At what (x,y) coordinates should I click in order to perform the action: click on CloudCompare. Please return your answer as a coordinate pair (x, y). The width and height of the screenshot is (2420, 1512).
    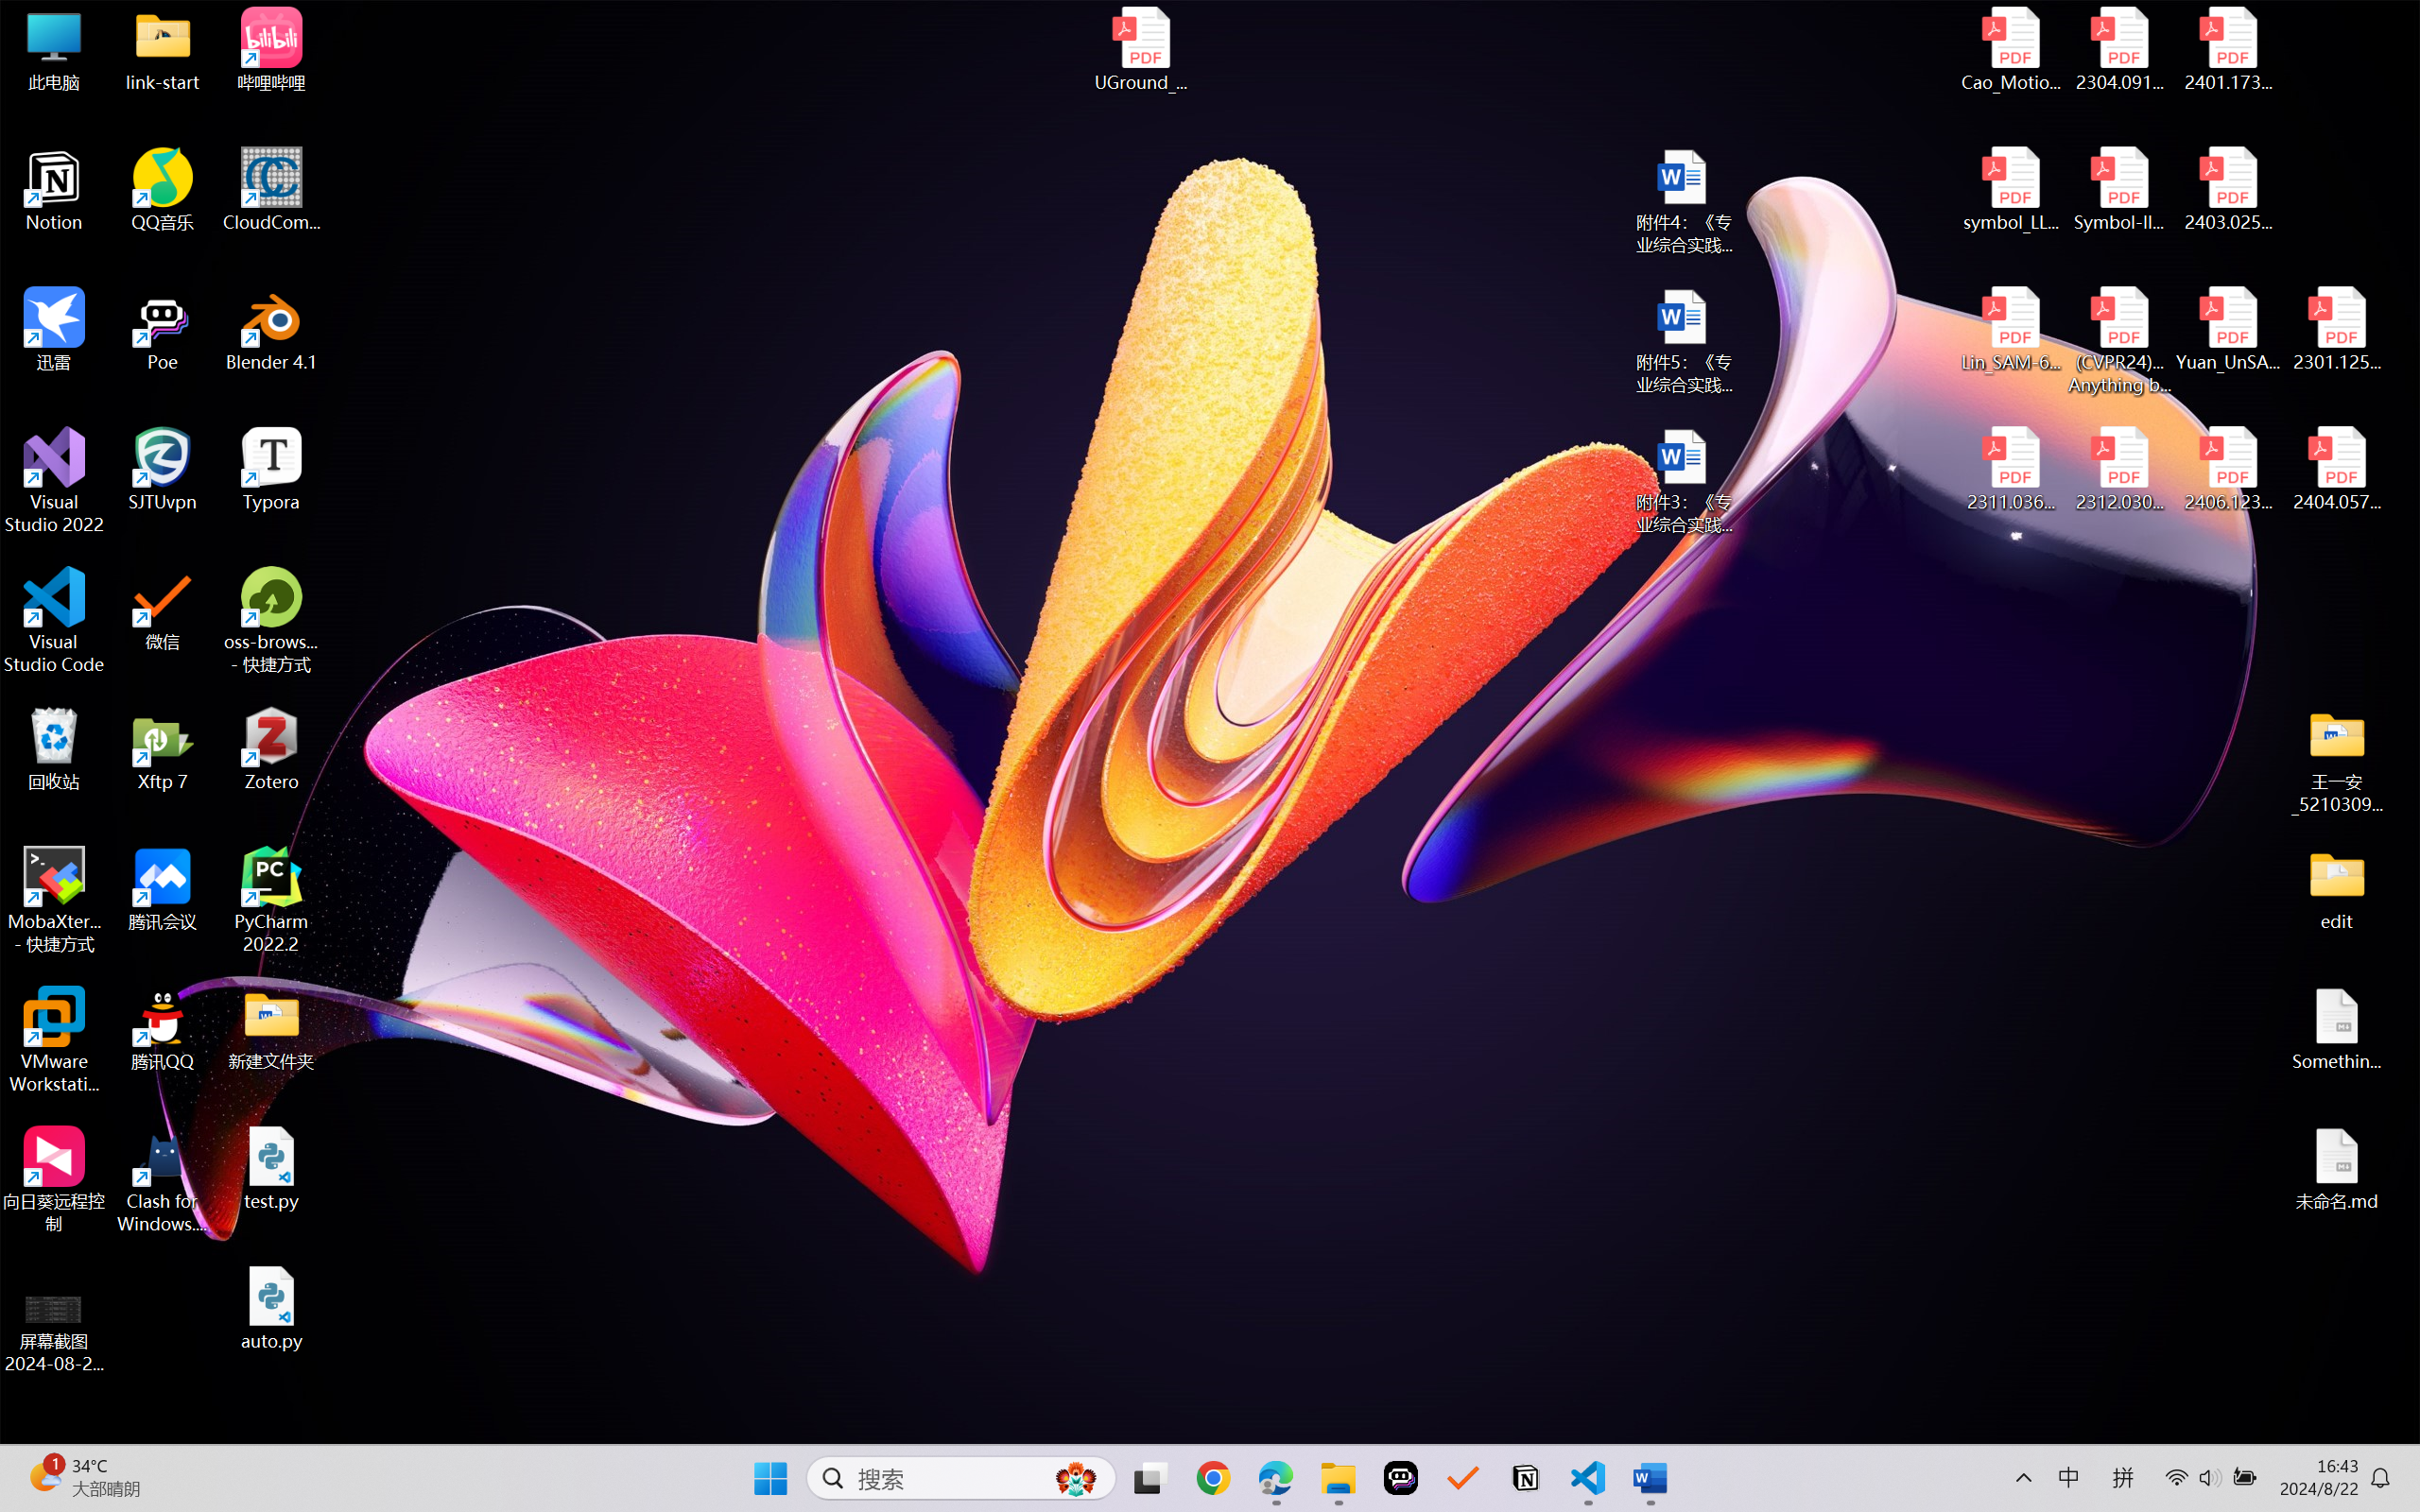
    Looking at the image, I should click on (272, 190).